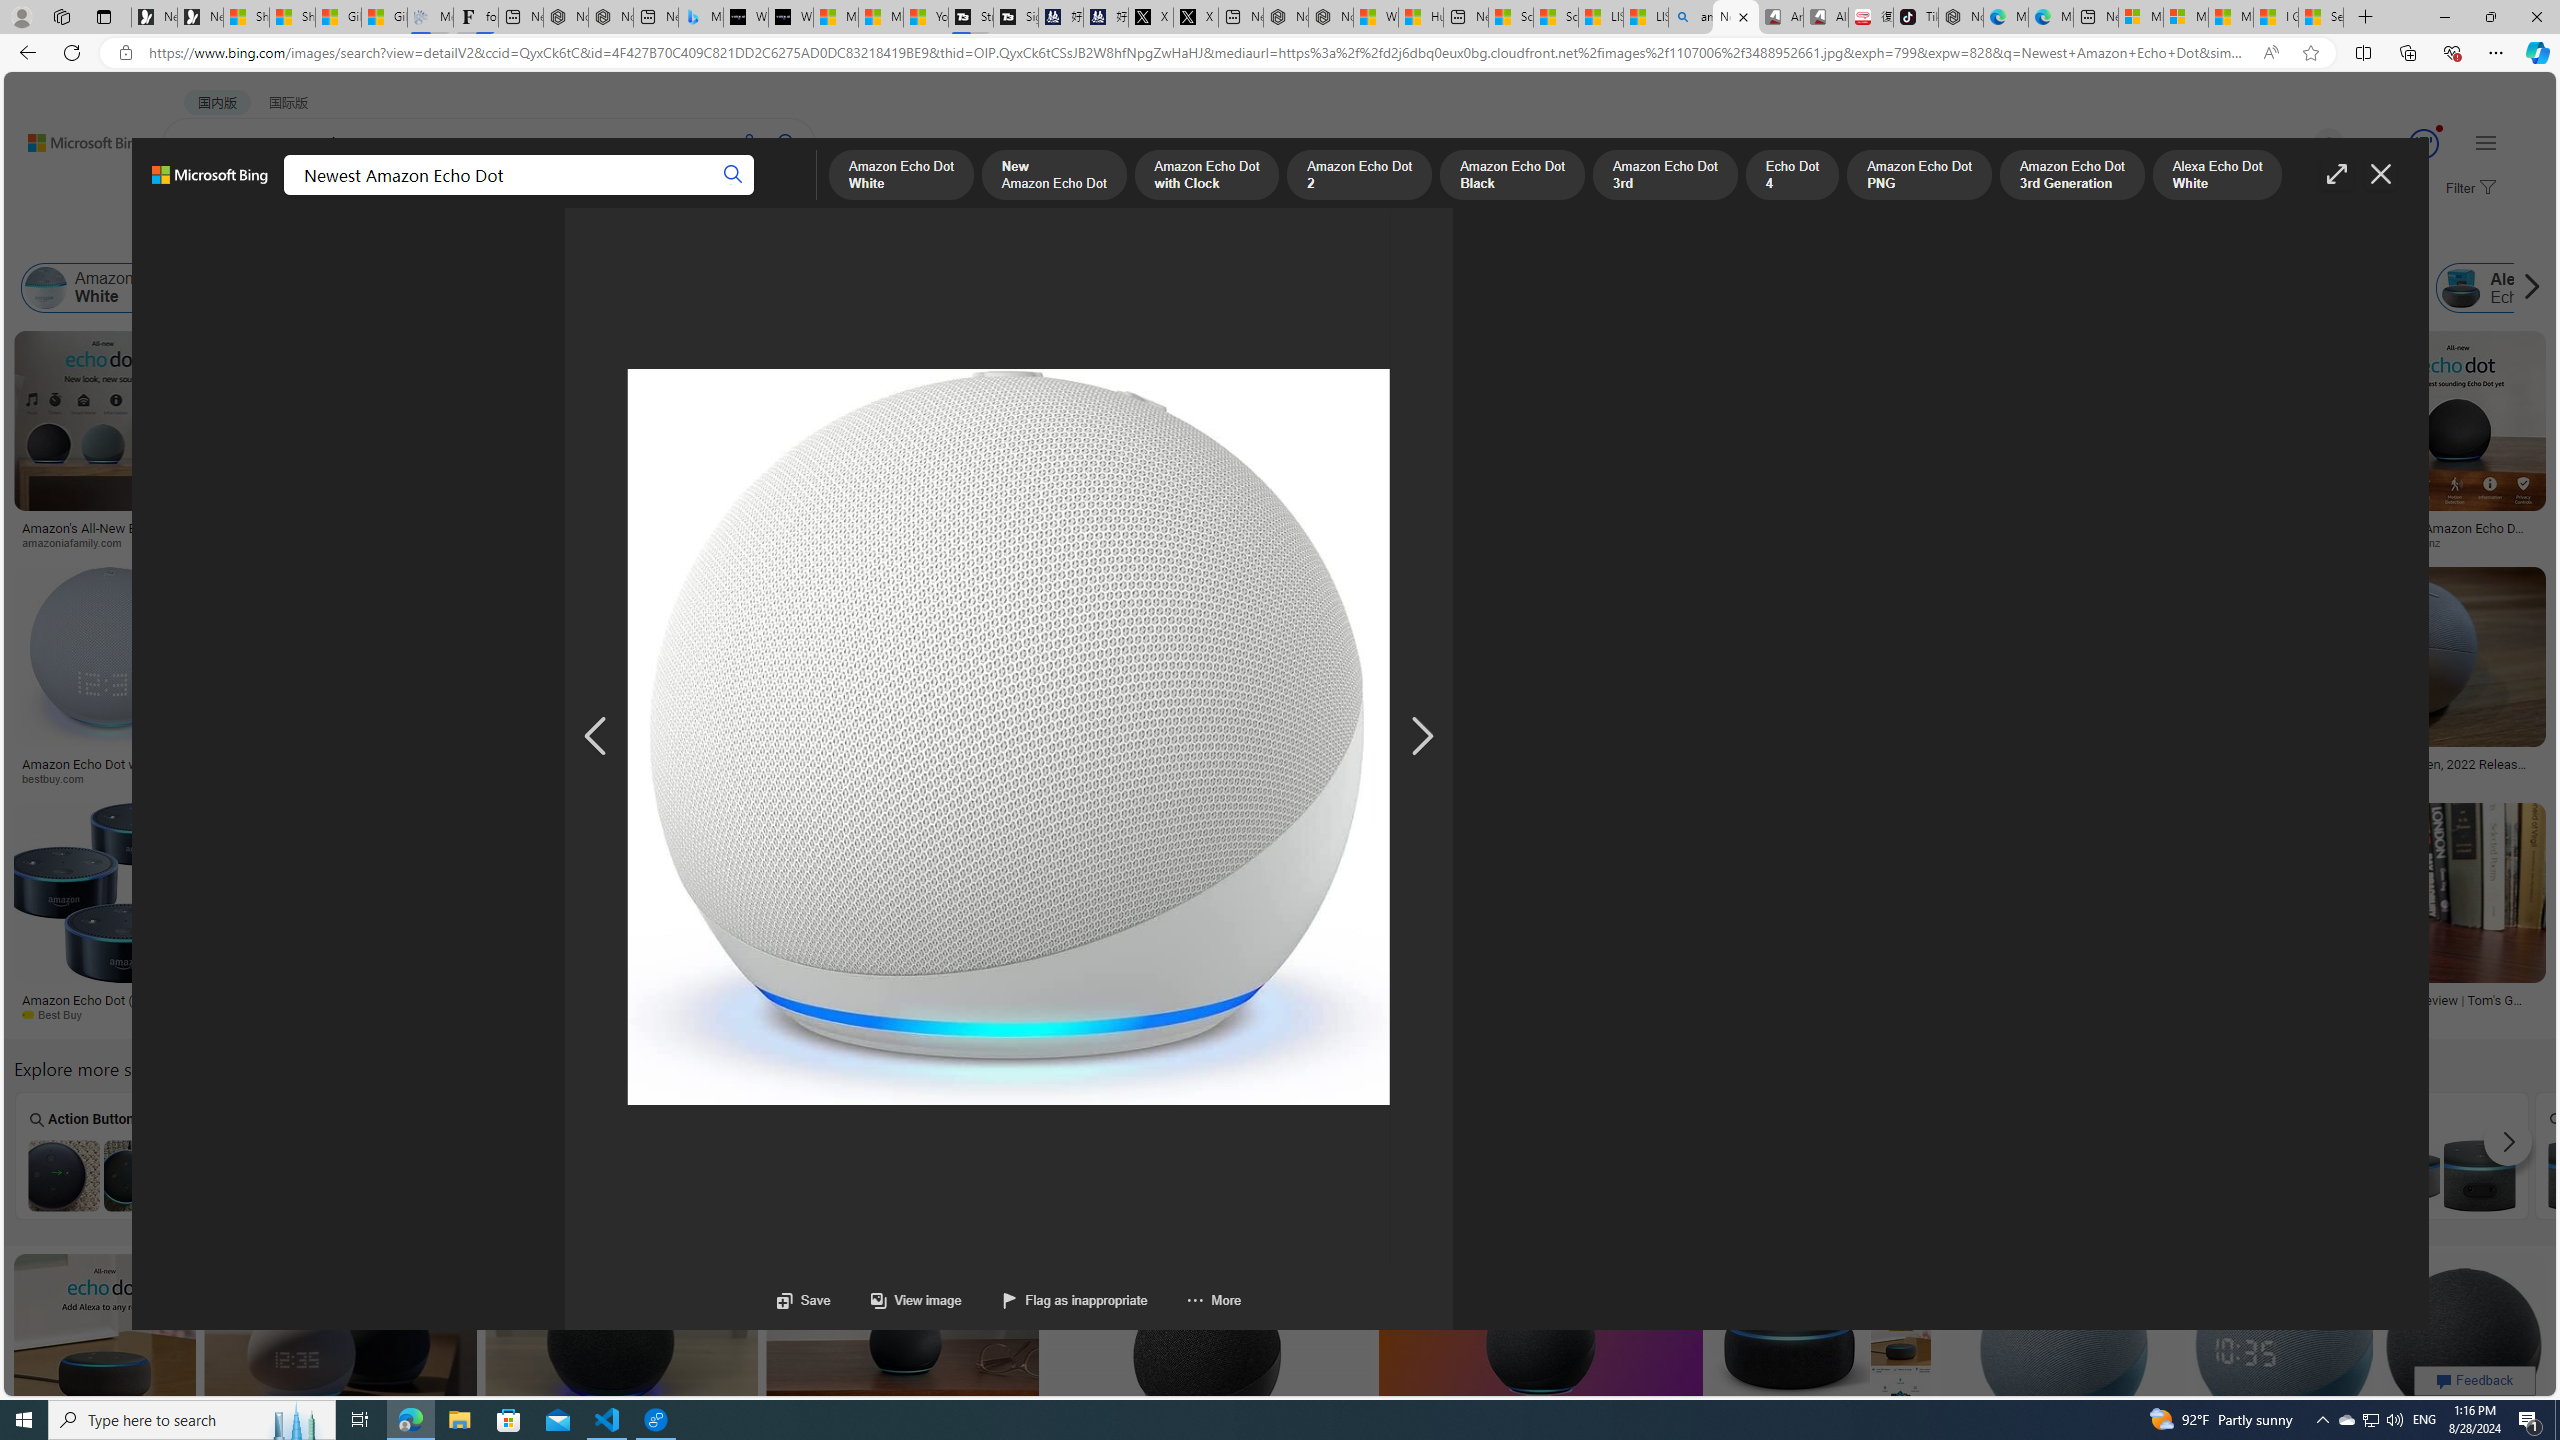 Image resolution: width=2560 pixels, height=1440 pixels. What do you see at coordinates (2622, 1156) in the screenshot?
I see `Black` at bounding box center [2622, 1156].